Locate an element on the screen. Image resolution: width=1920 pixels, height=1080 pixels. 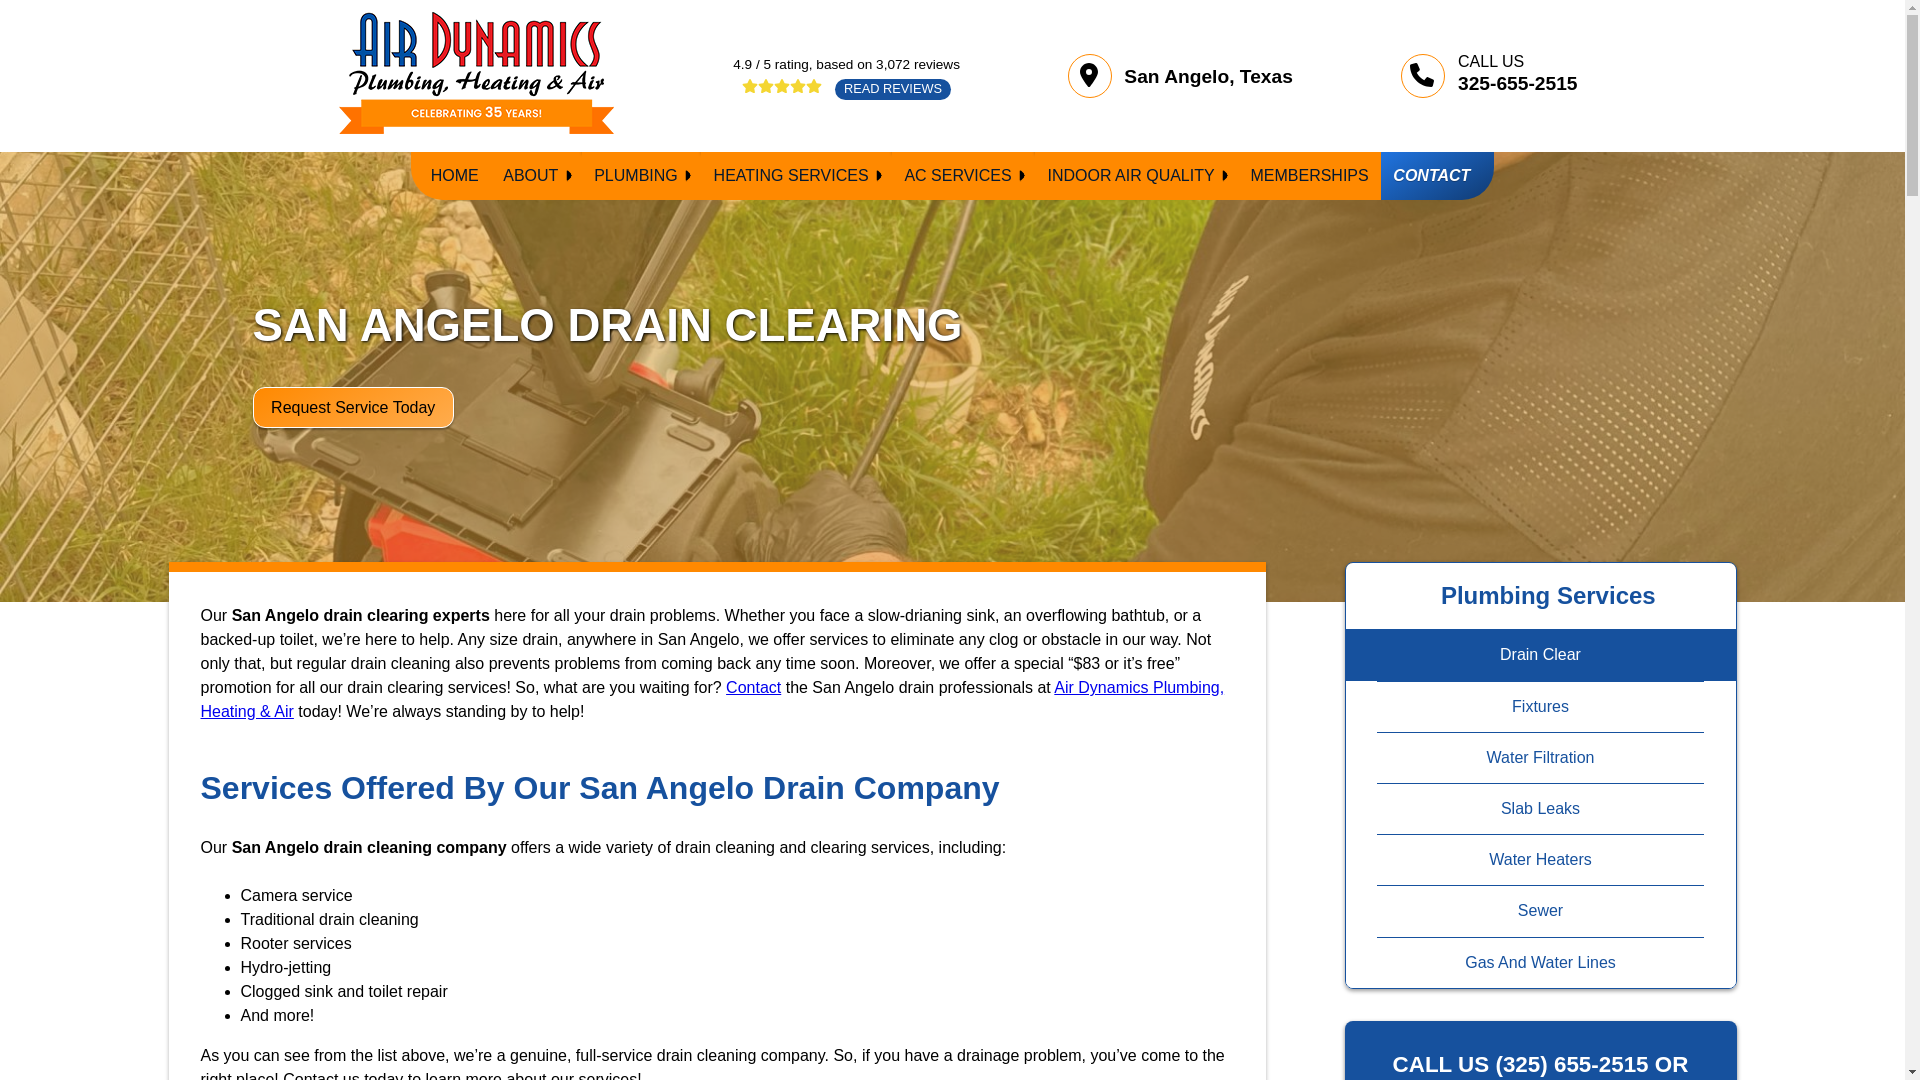
SUMP PUMPS is located at coordinates (706, 130).